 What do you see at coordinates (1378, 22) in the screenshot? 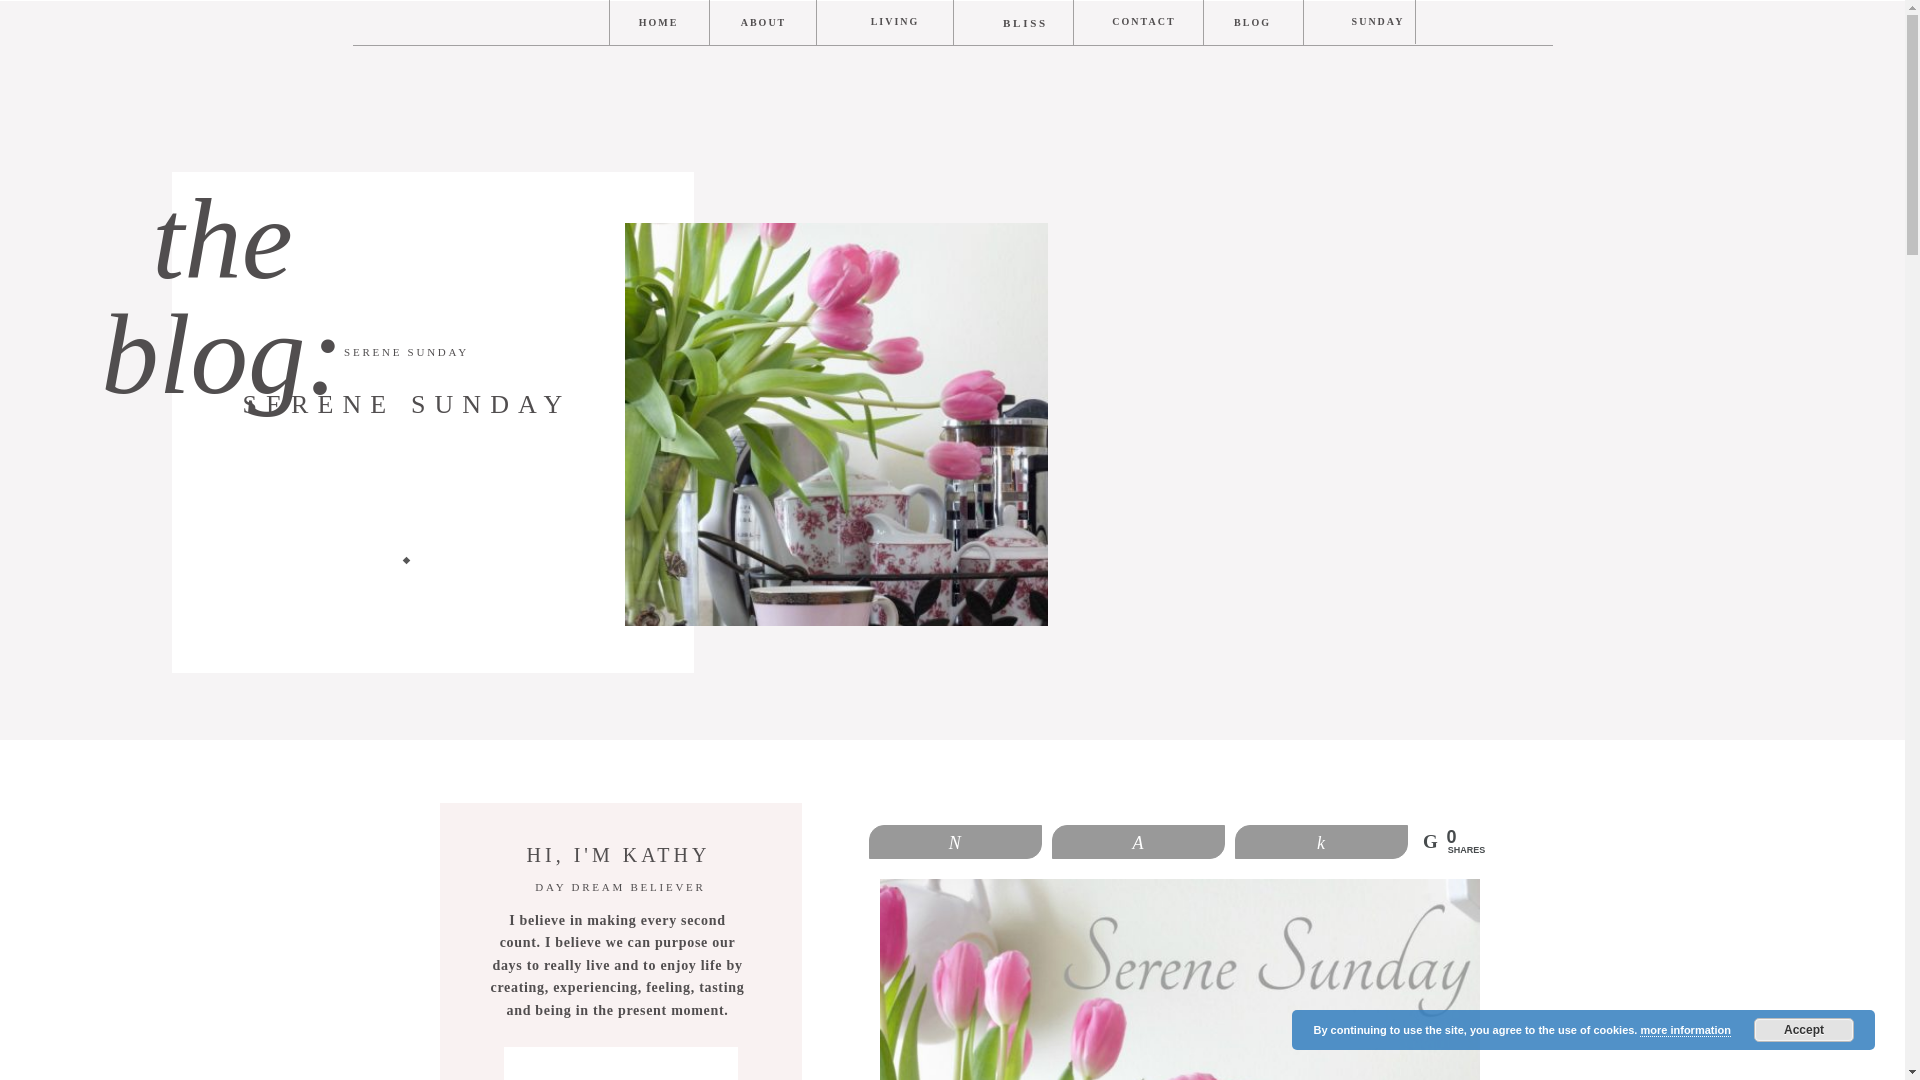
I see `SUNDAY` at bounding box center [1378, 22].